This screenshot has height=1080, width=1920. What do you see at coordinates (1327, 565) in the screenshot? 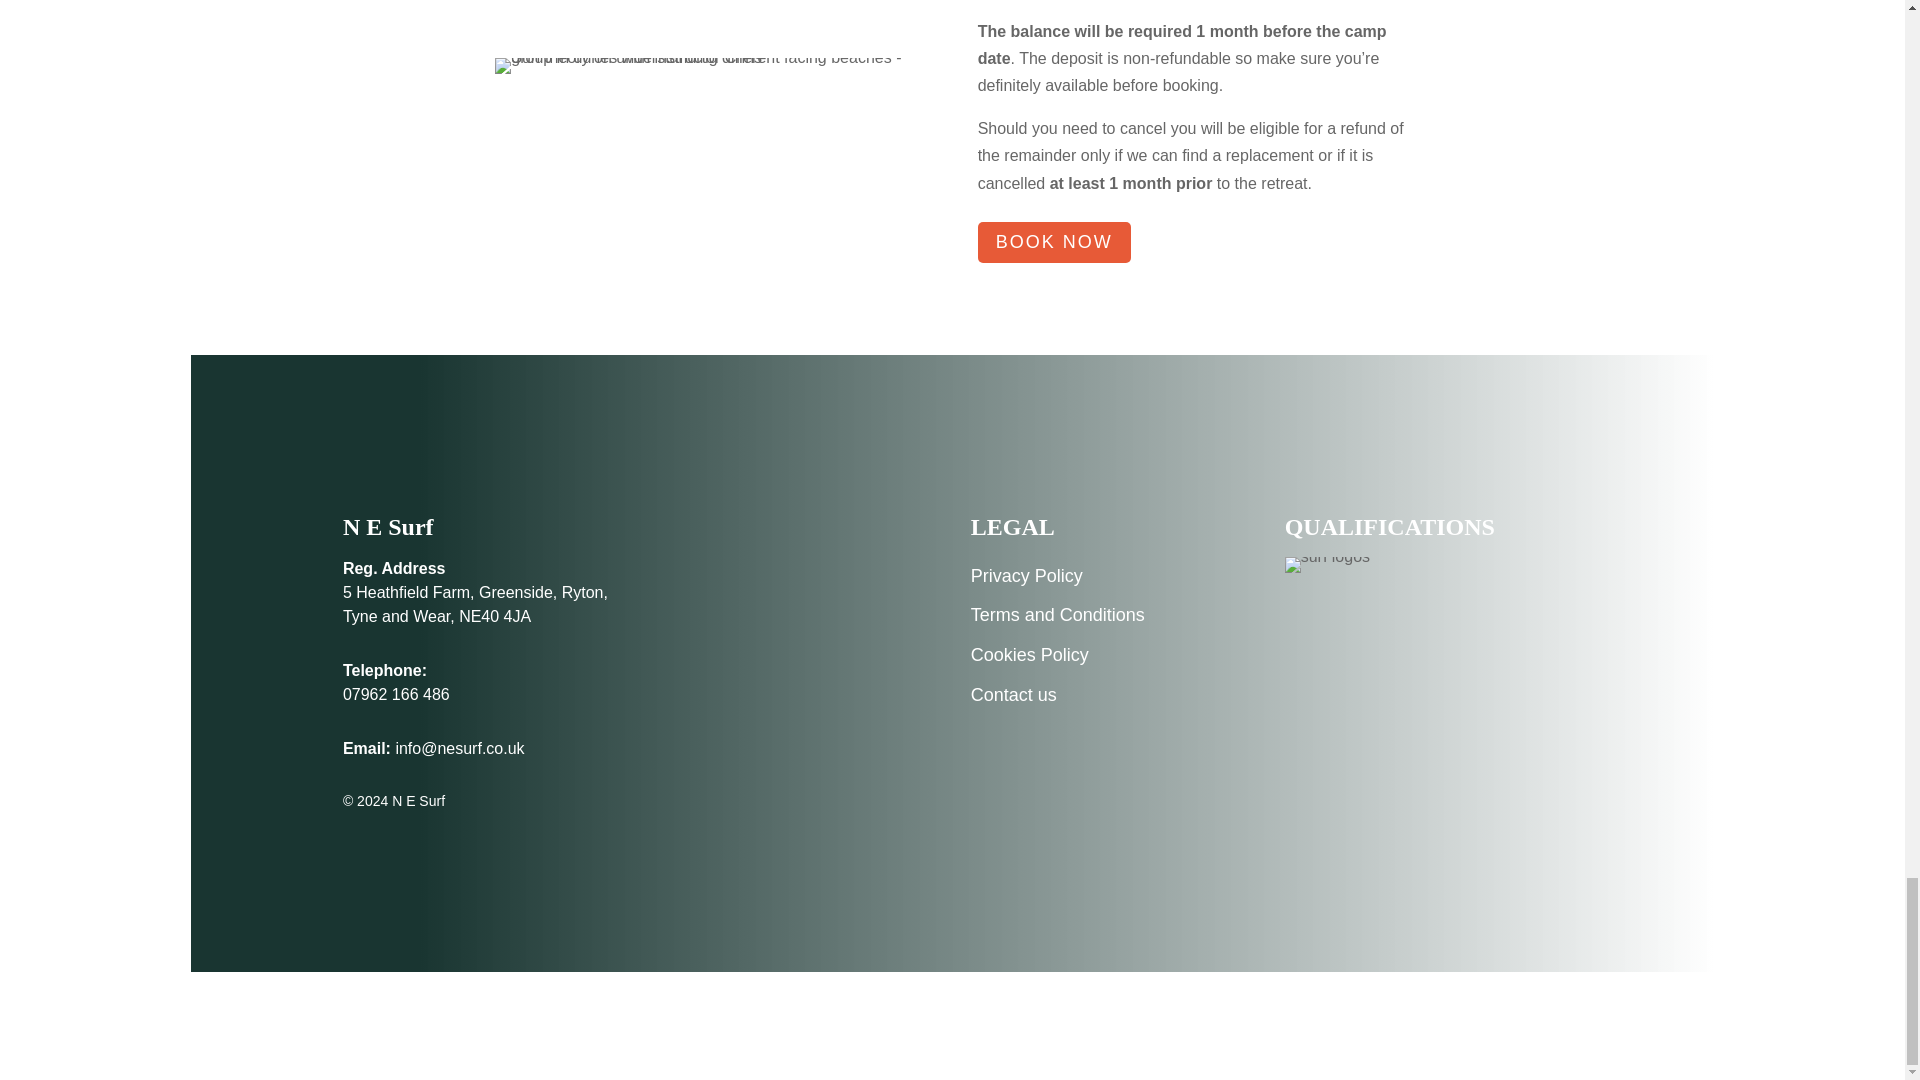
I see `surf logos` at bounding box center [1327, 565].